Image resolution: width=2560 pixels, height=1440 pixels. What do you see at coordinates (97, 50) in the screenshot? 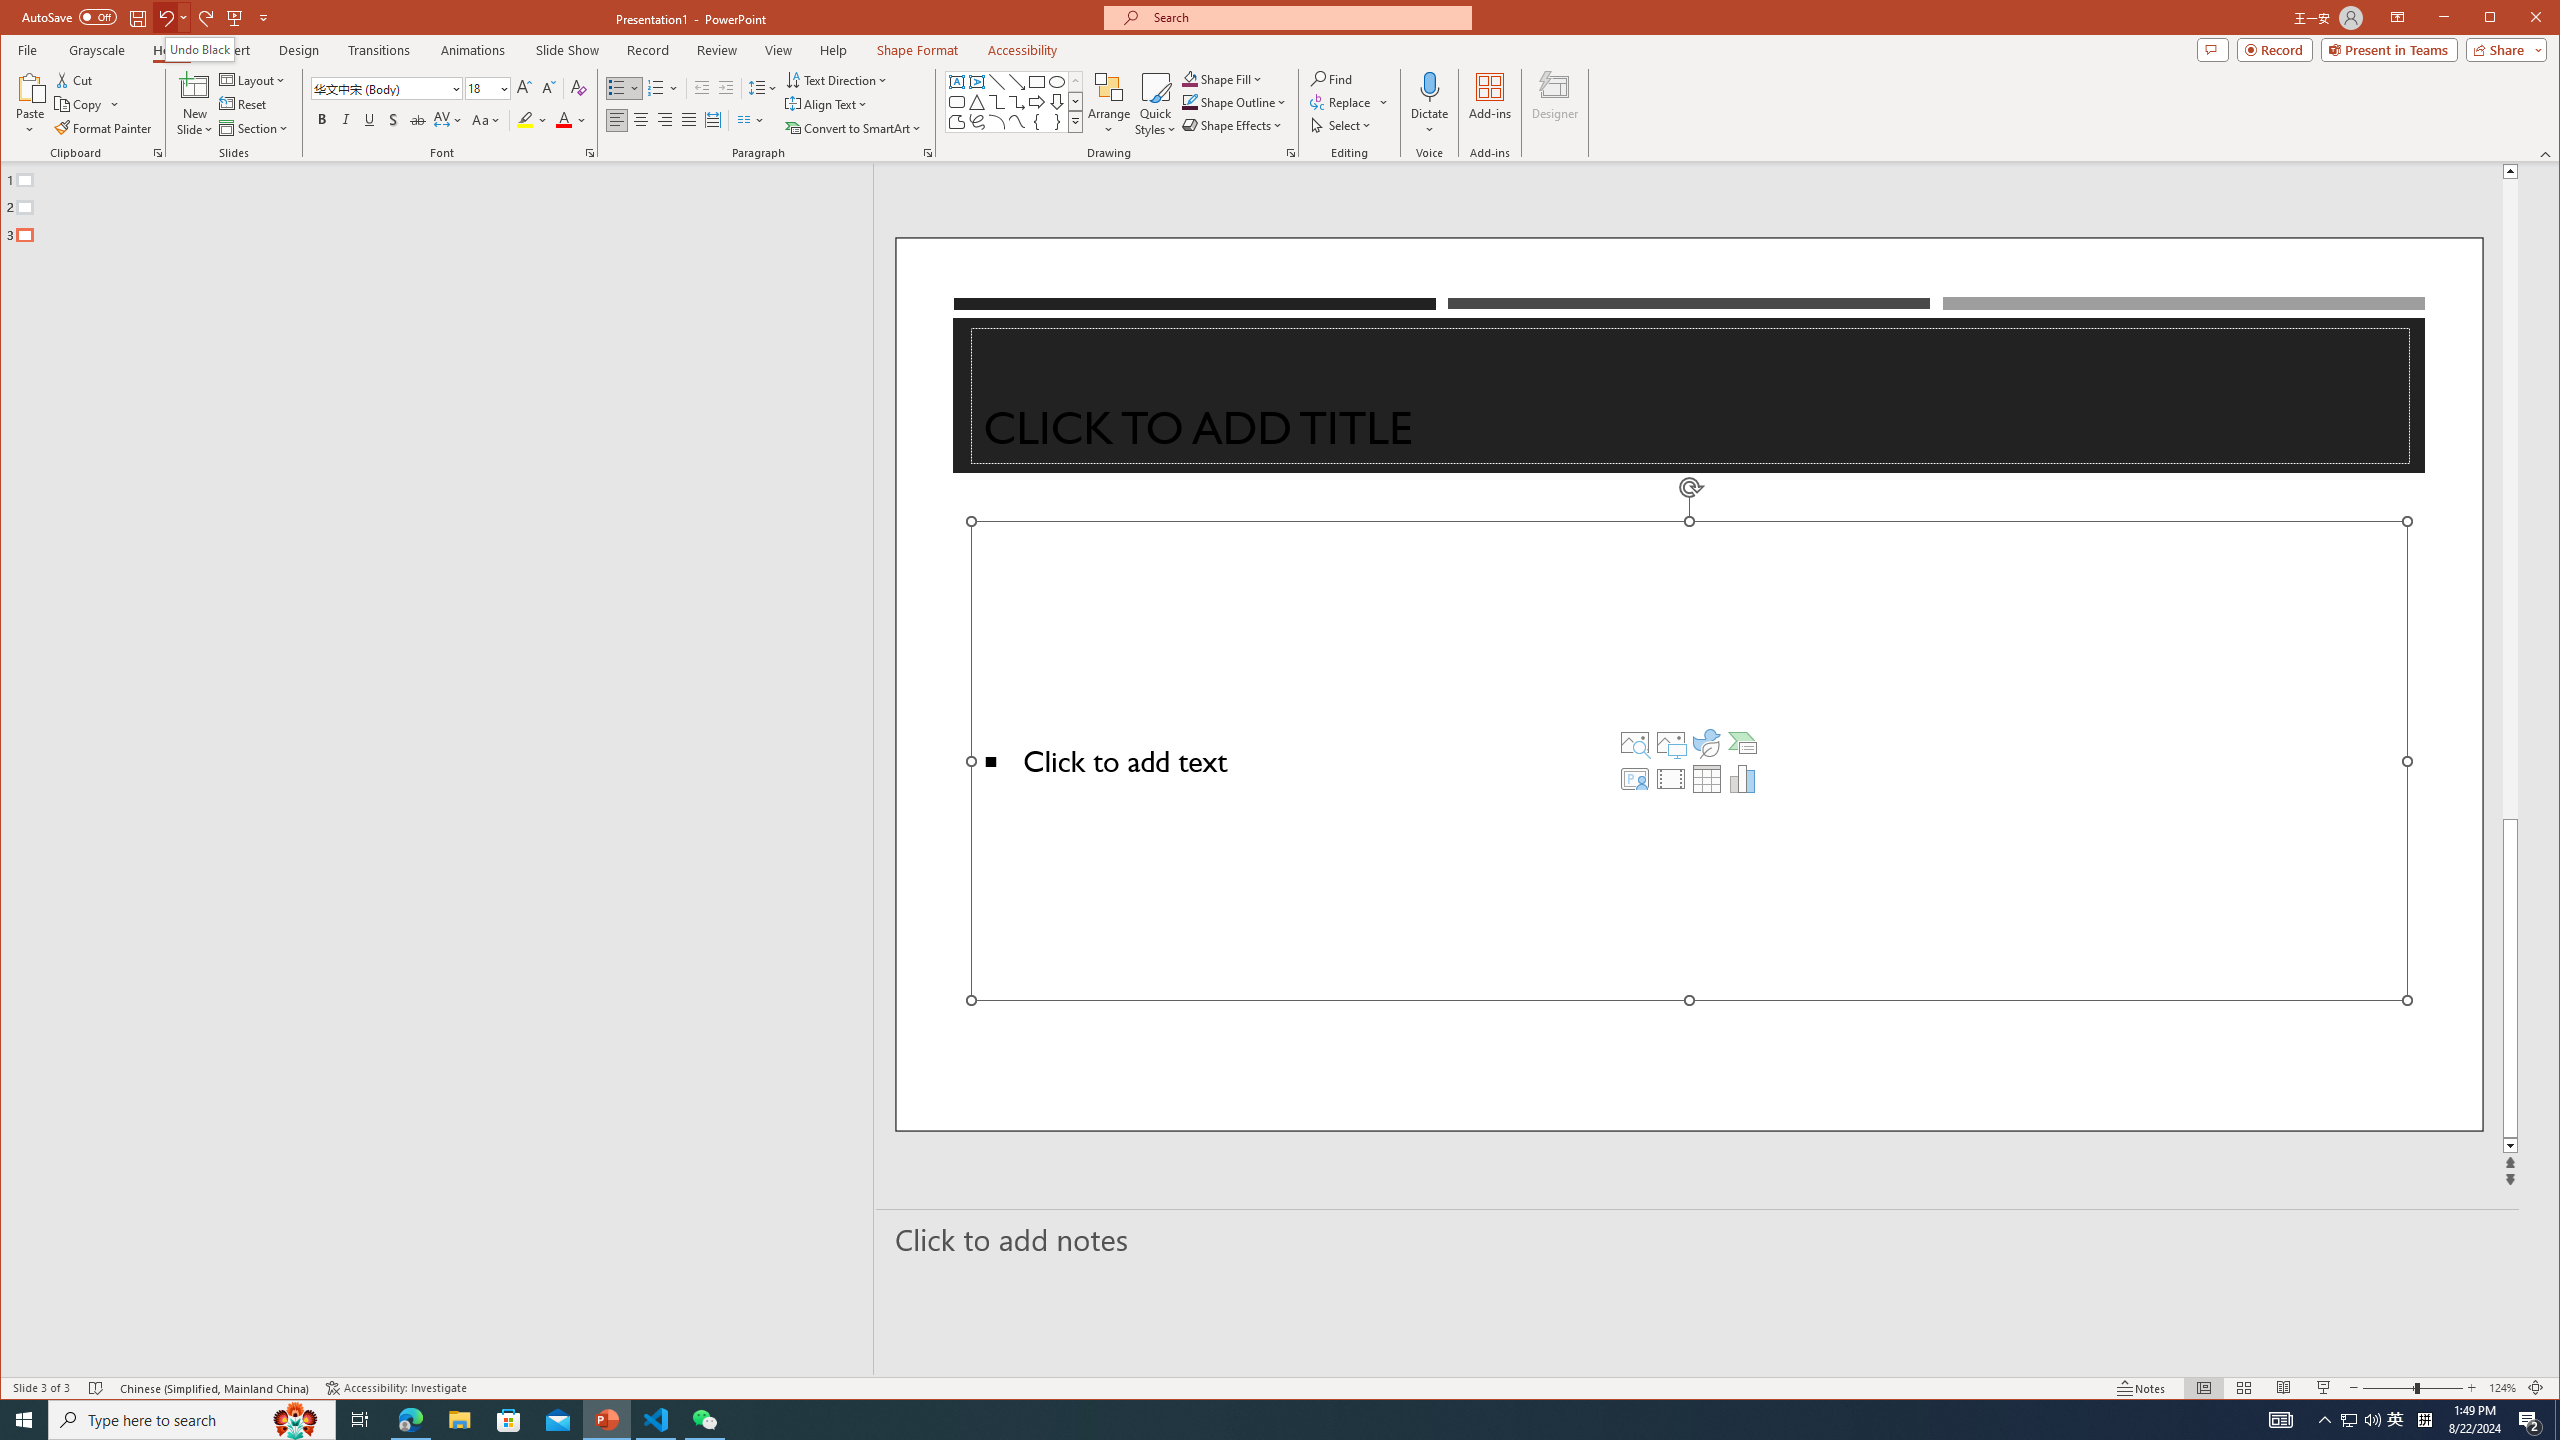
I see `Grayscale` at bounding box center [97, 50].